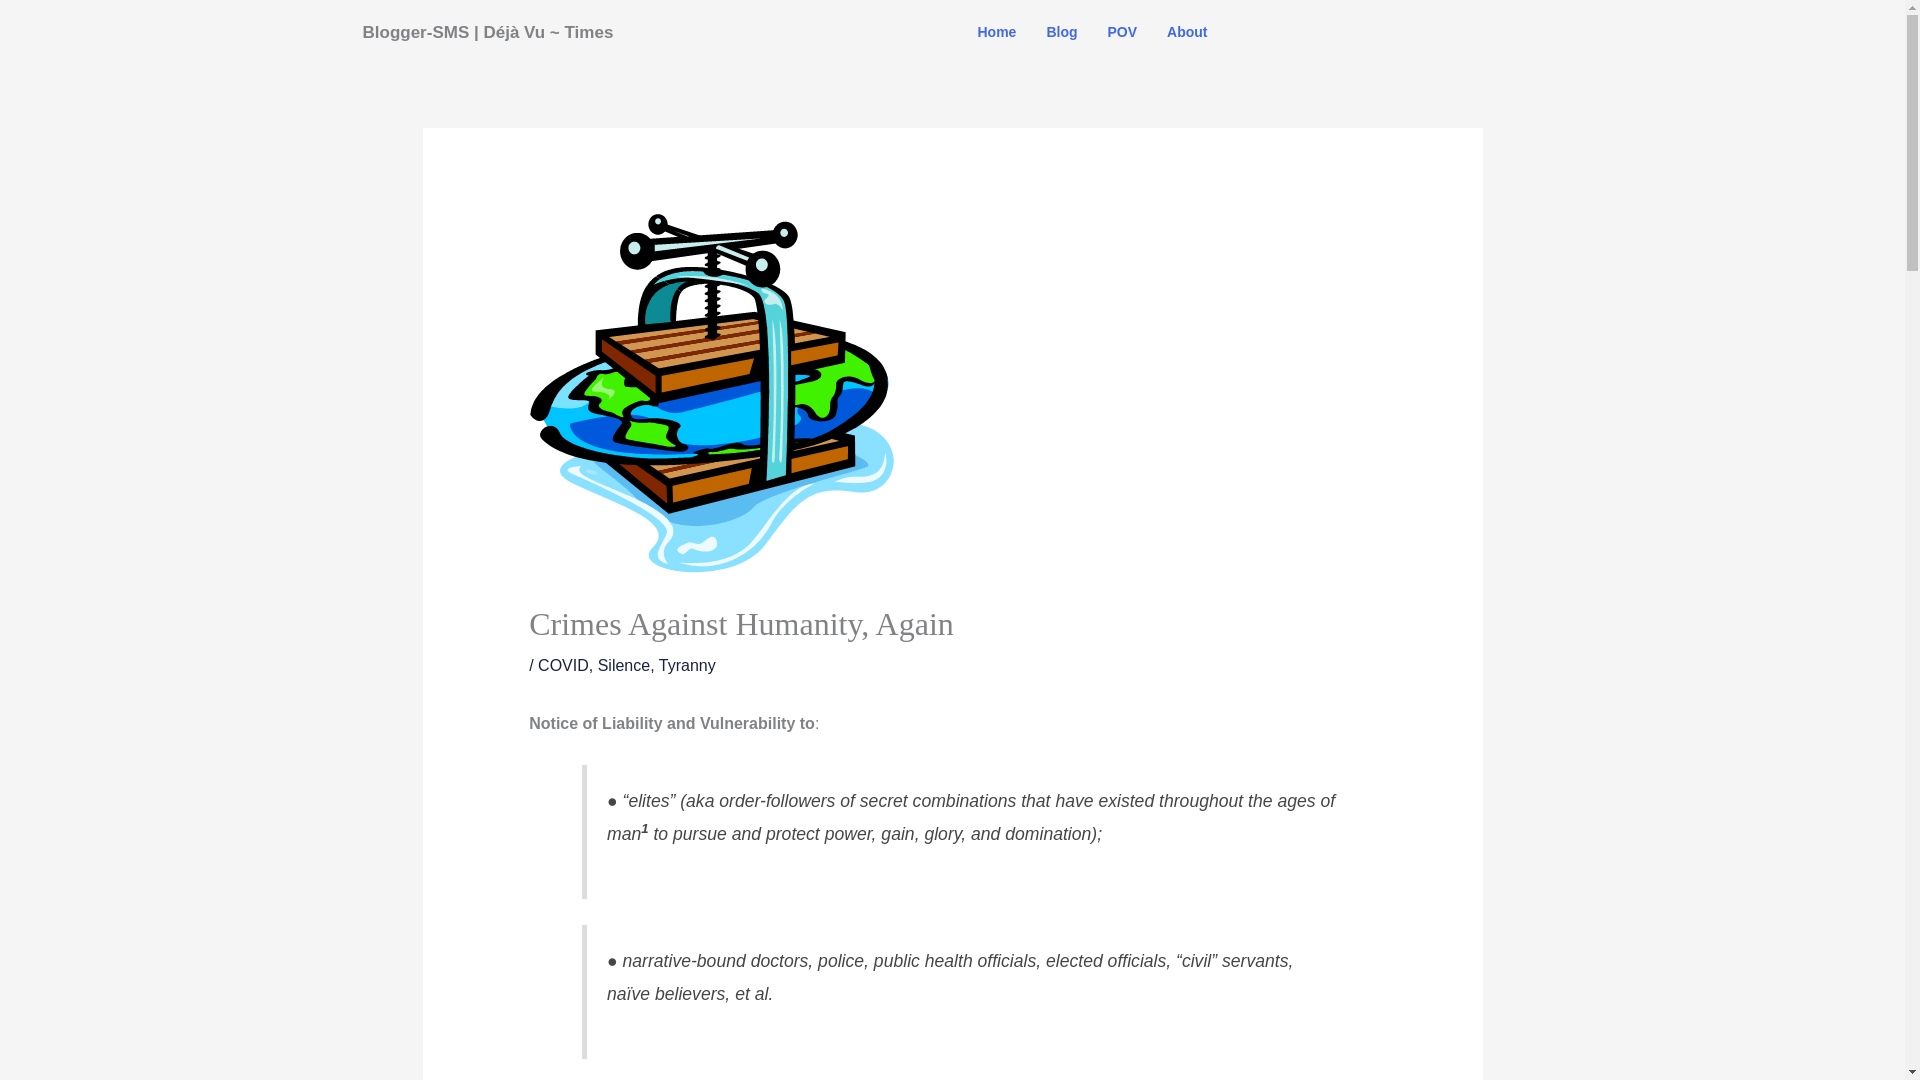 Image resolution: width=1920 pixels, height=1080 pixels. I want to click on About, so click(1186, 32).